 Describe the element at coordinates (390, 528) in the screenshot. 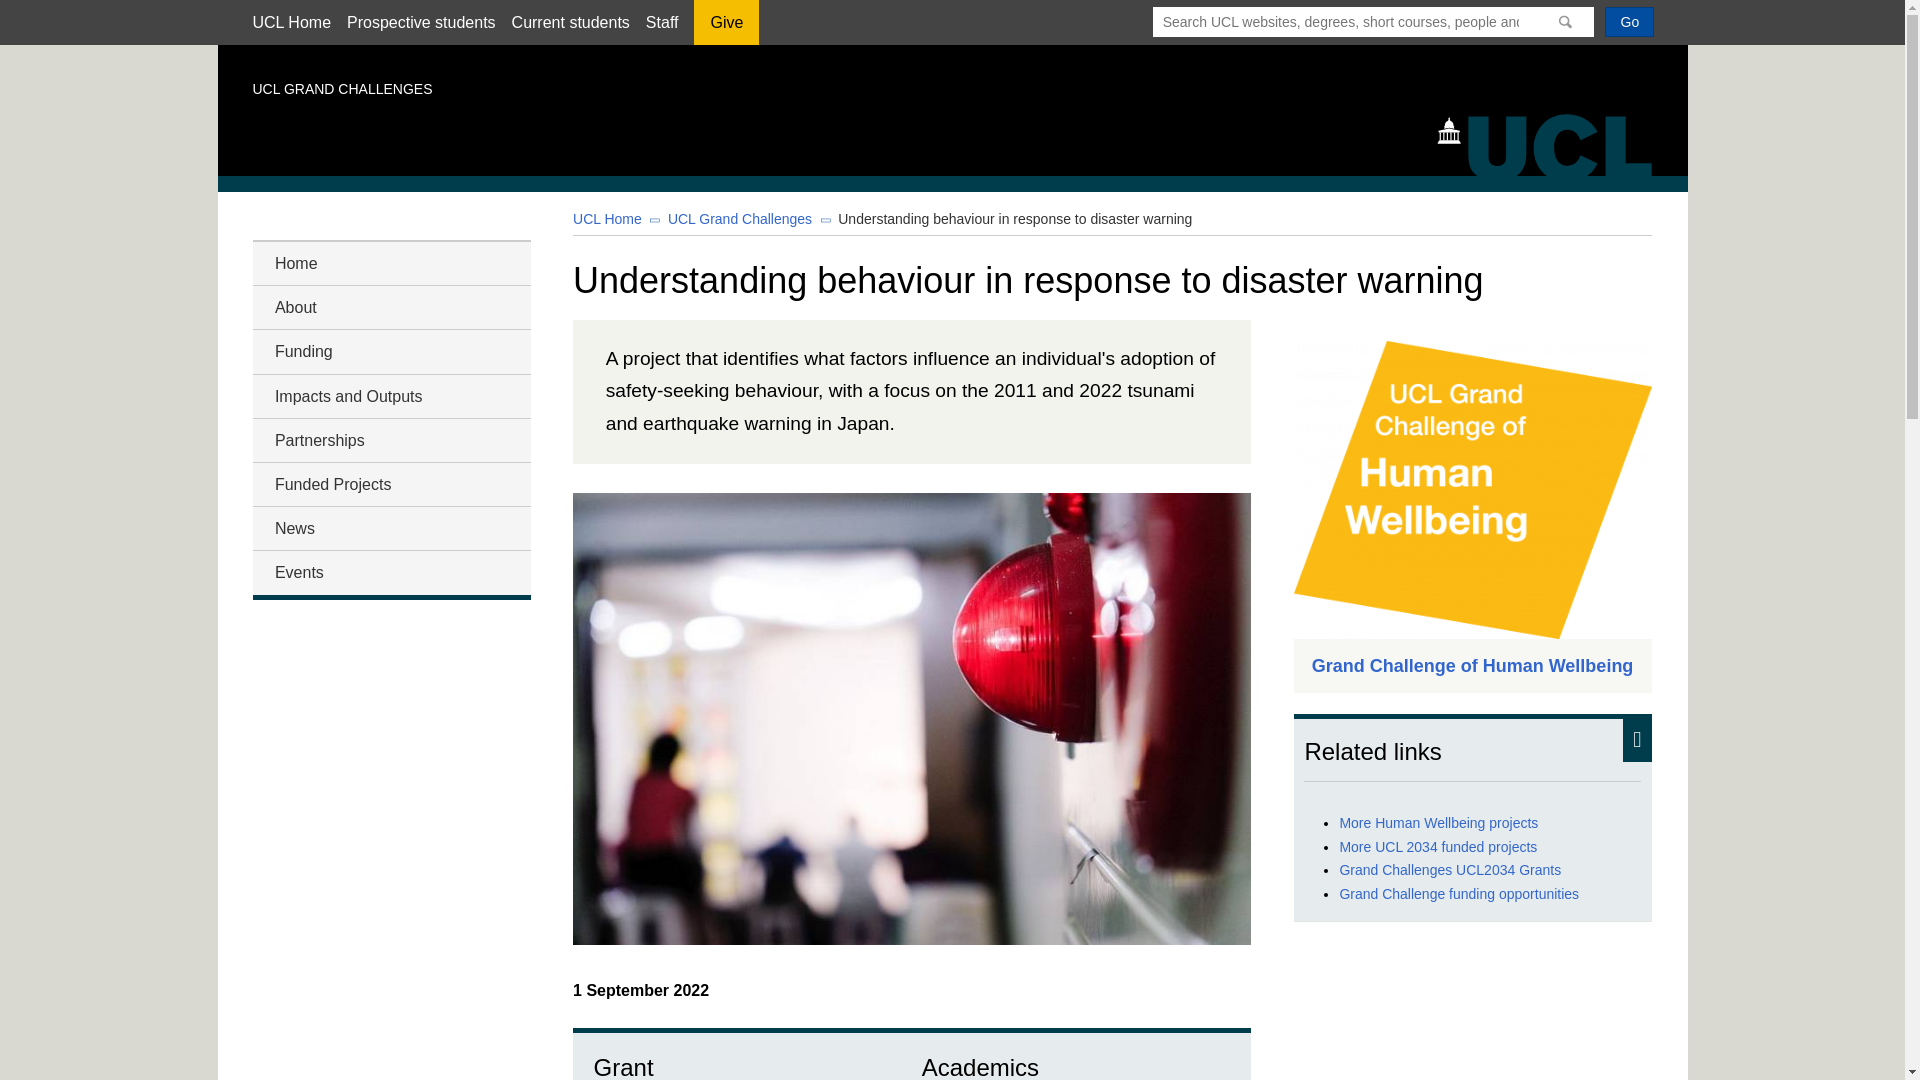

I see `News` at that location.